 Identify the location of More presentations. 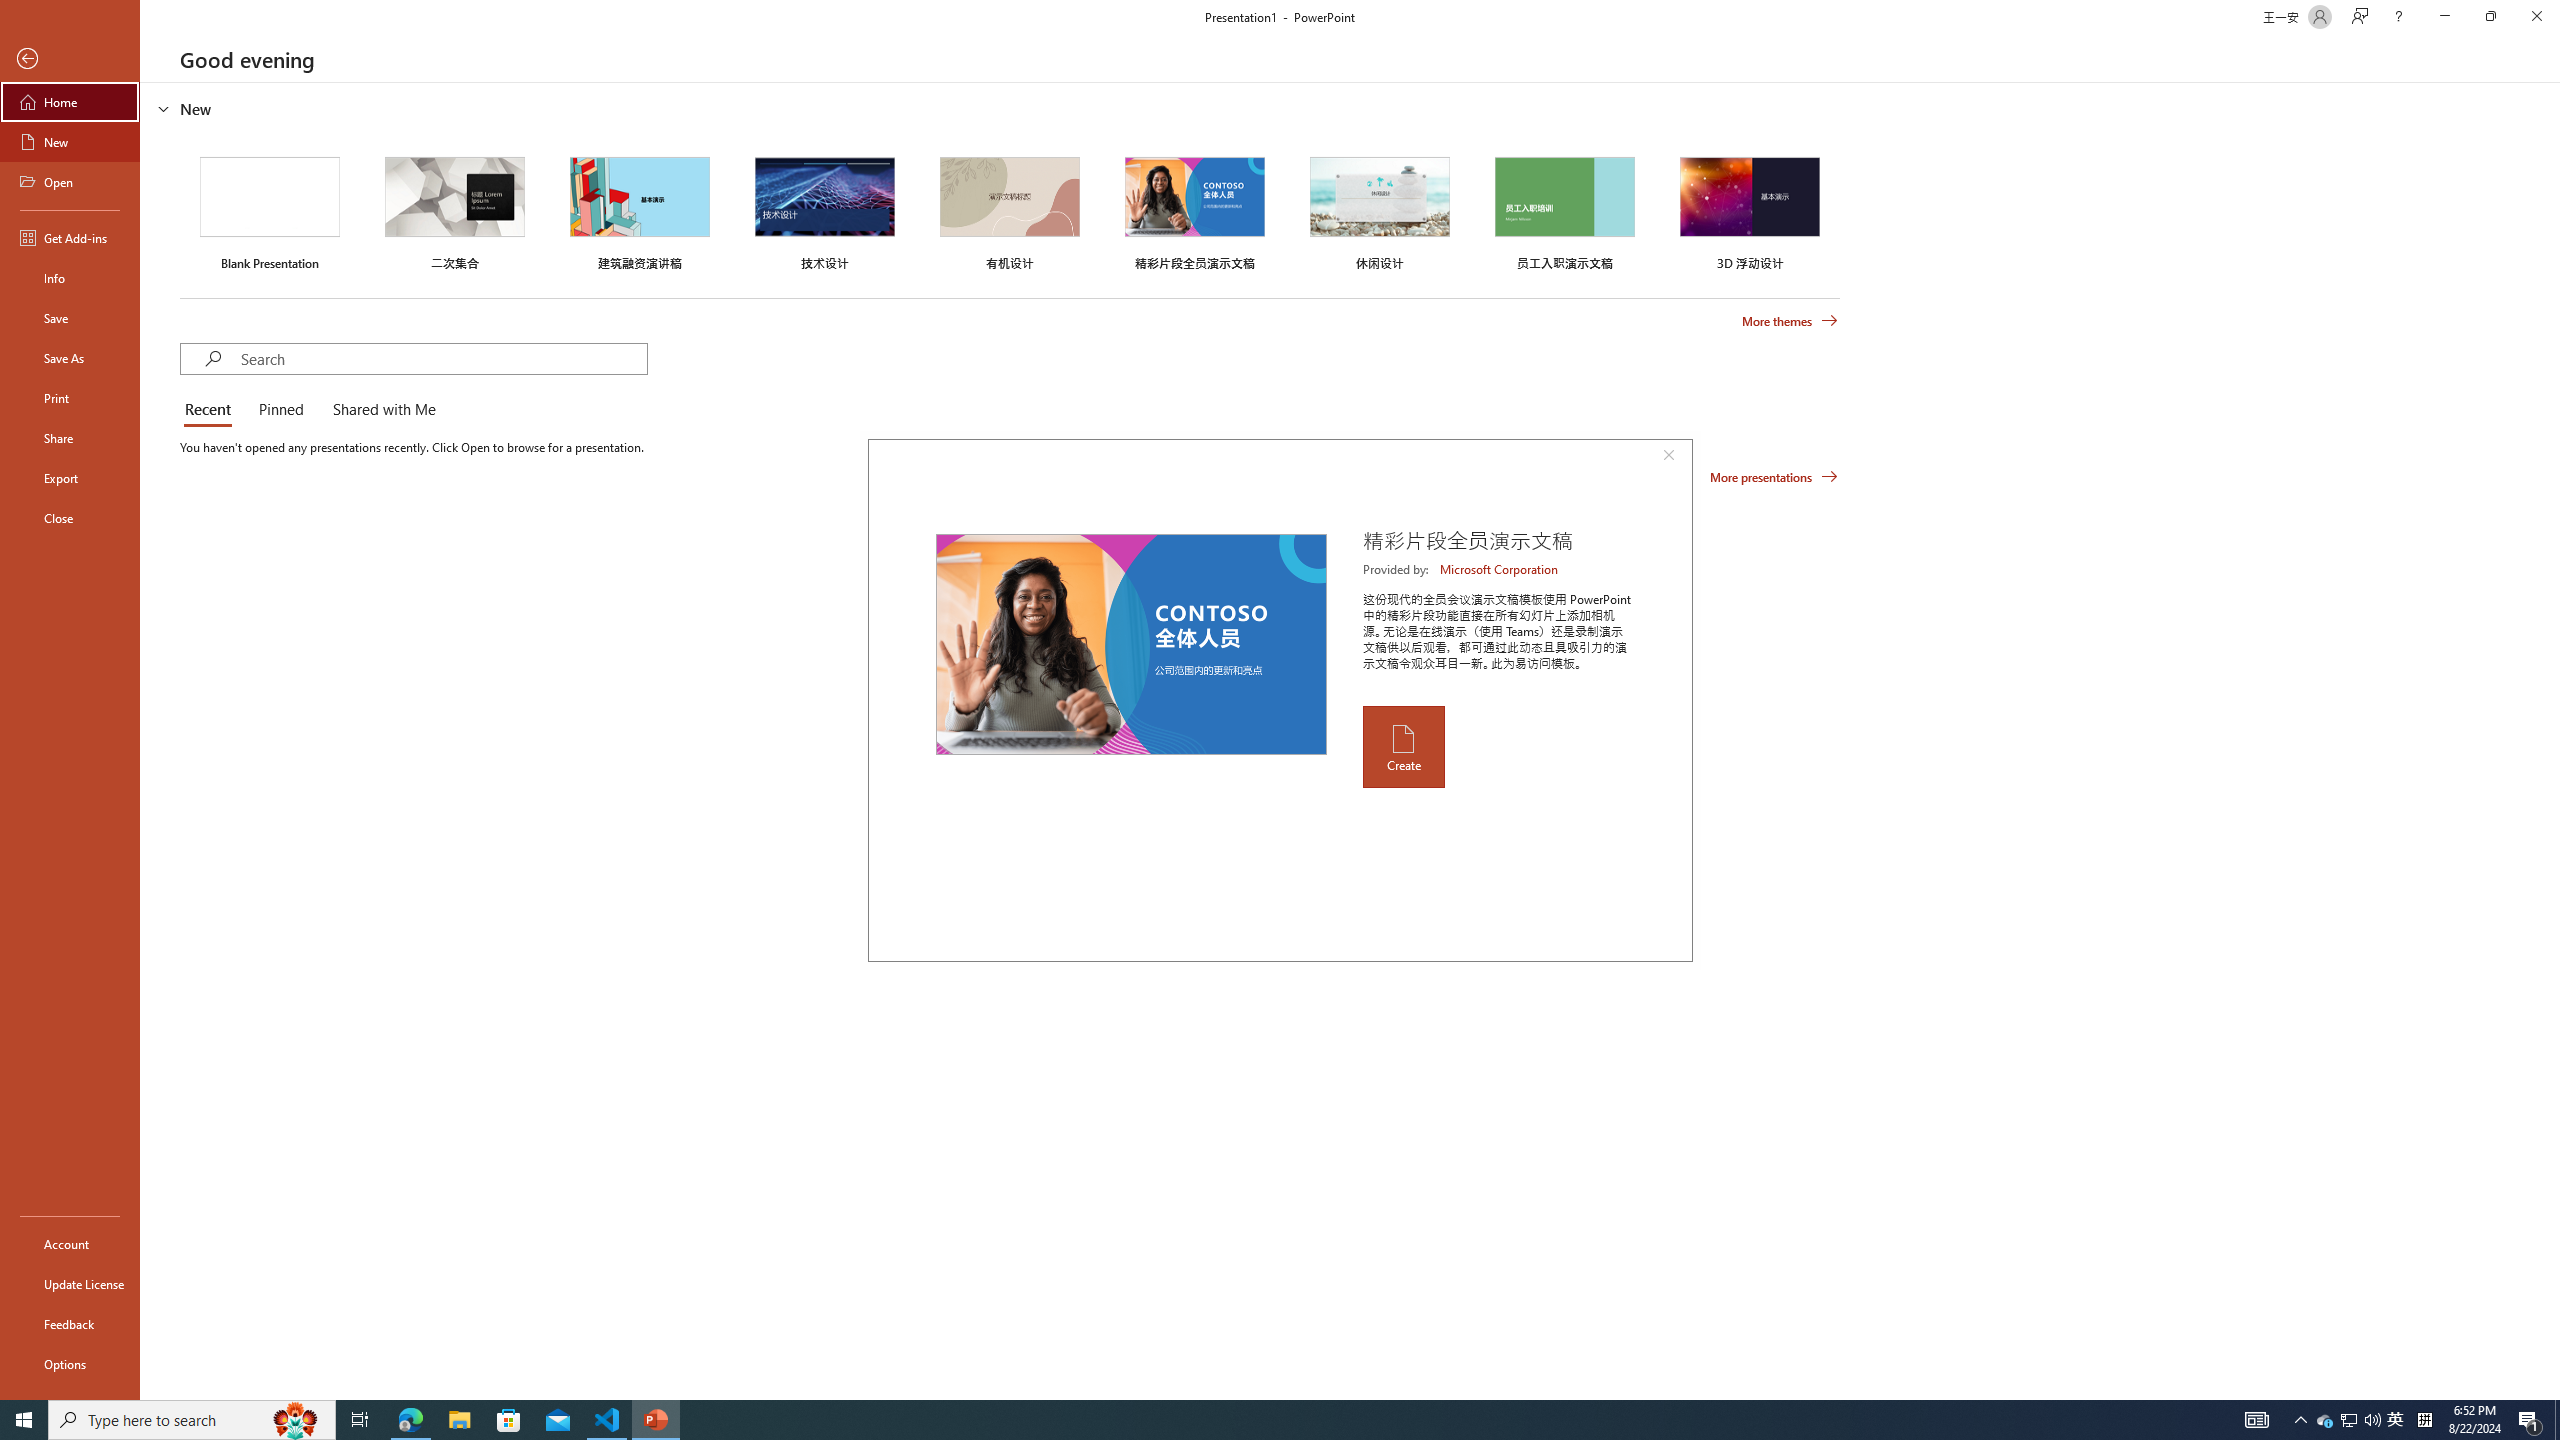
(1774, 476).